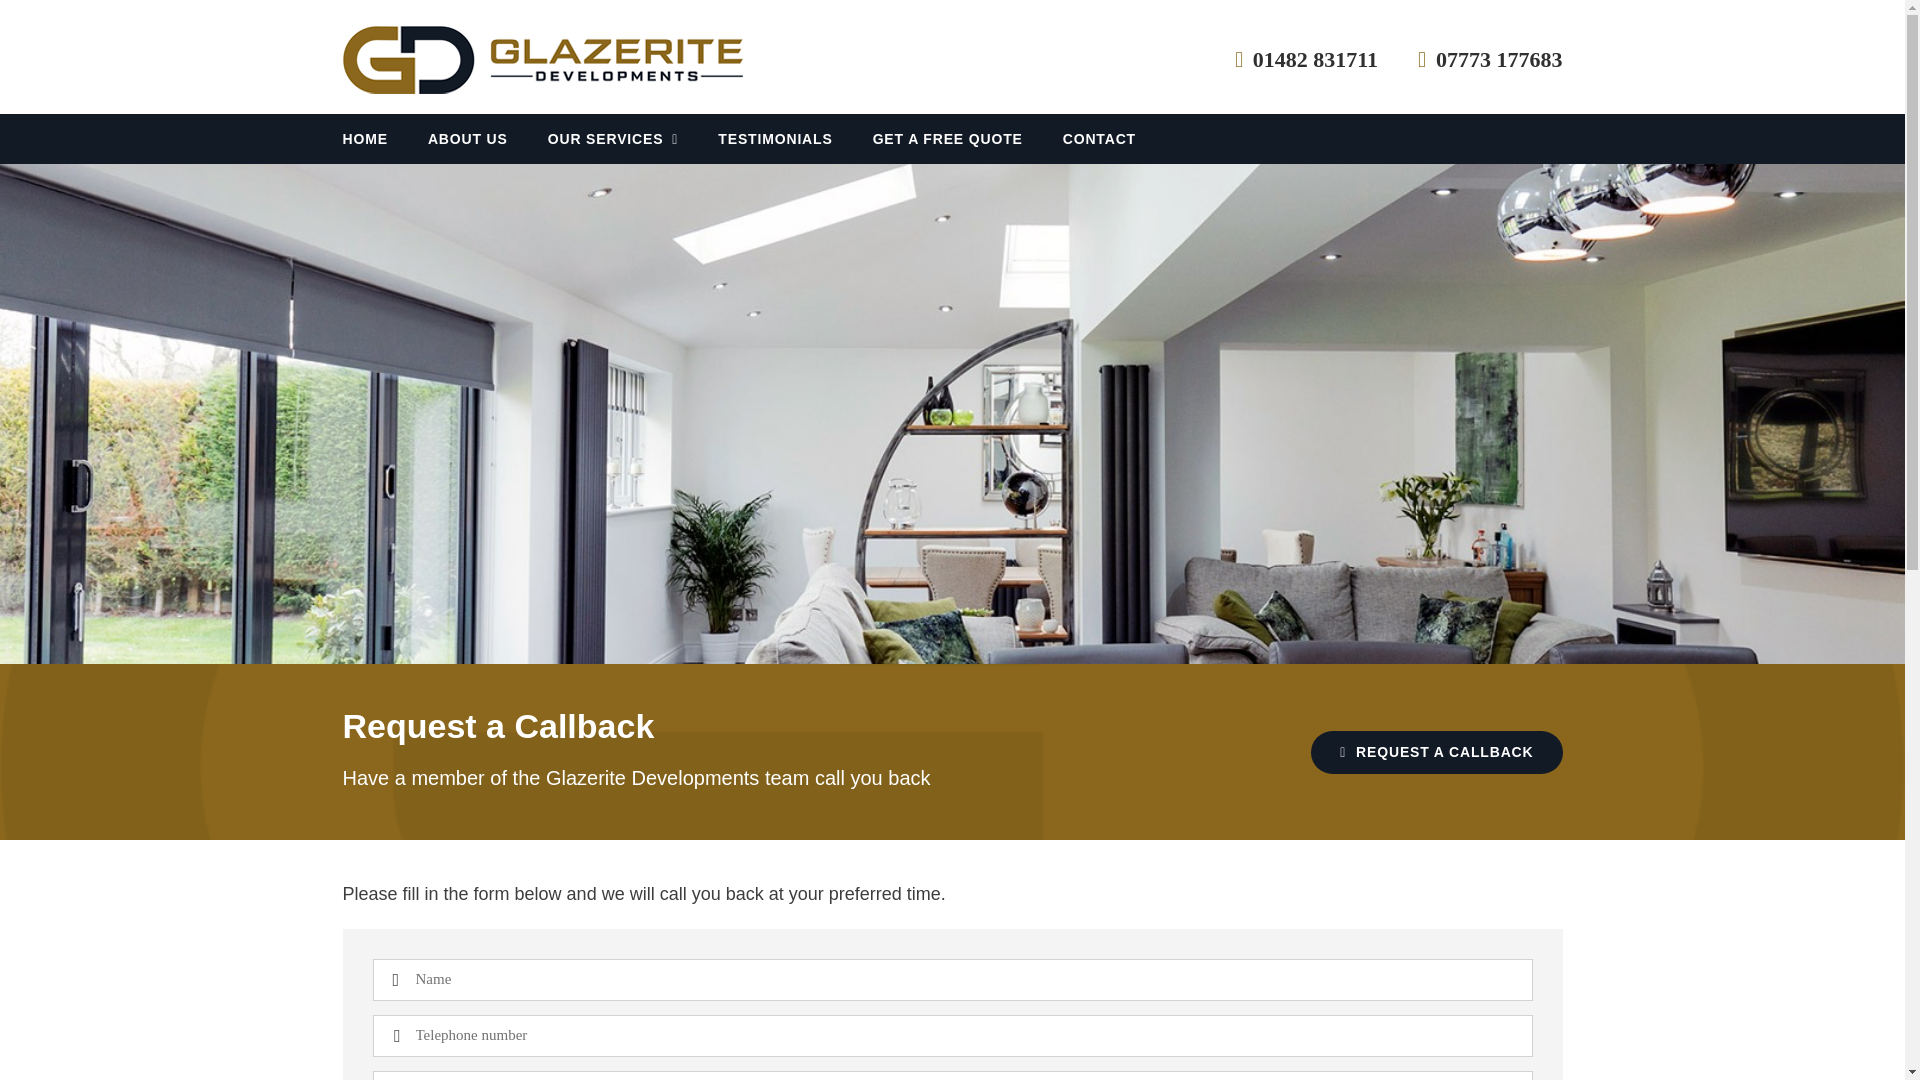  What do you see at coordinates (468, 139) in the screenshot?
I see `ABOUT US` at bounding box center [468, 139].